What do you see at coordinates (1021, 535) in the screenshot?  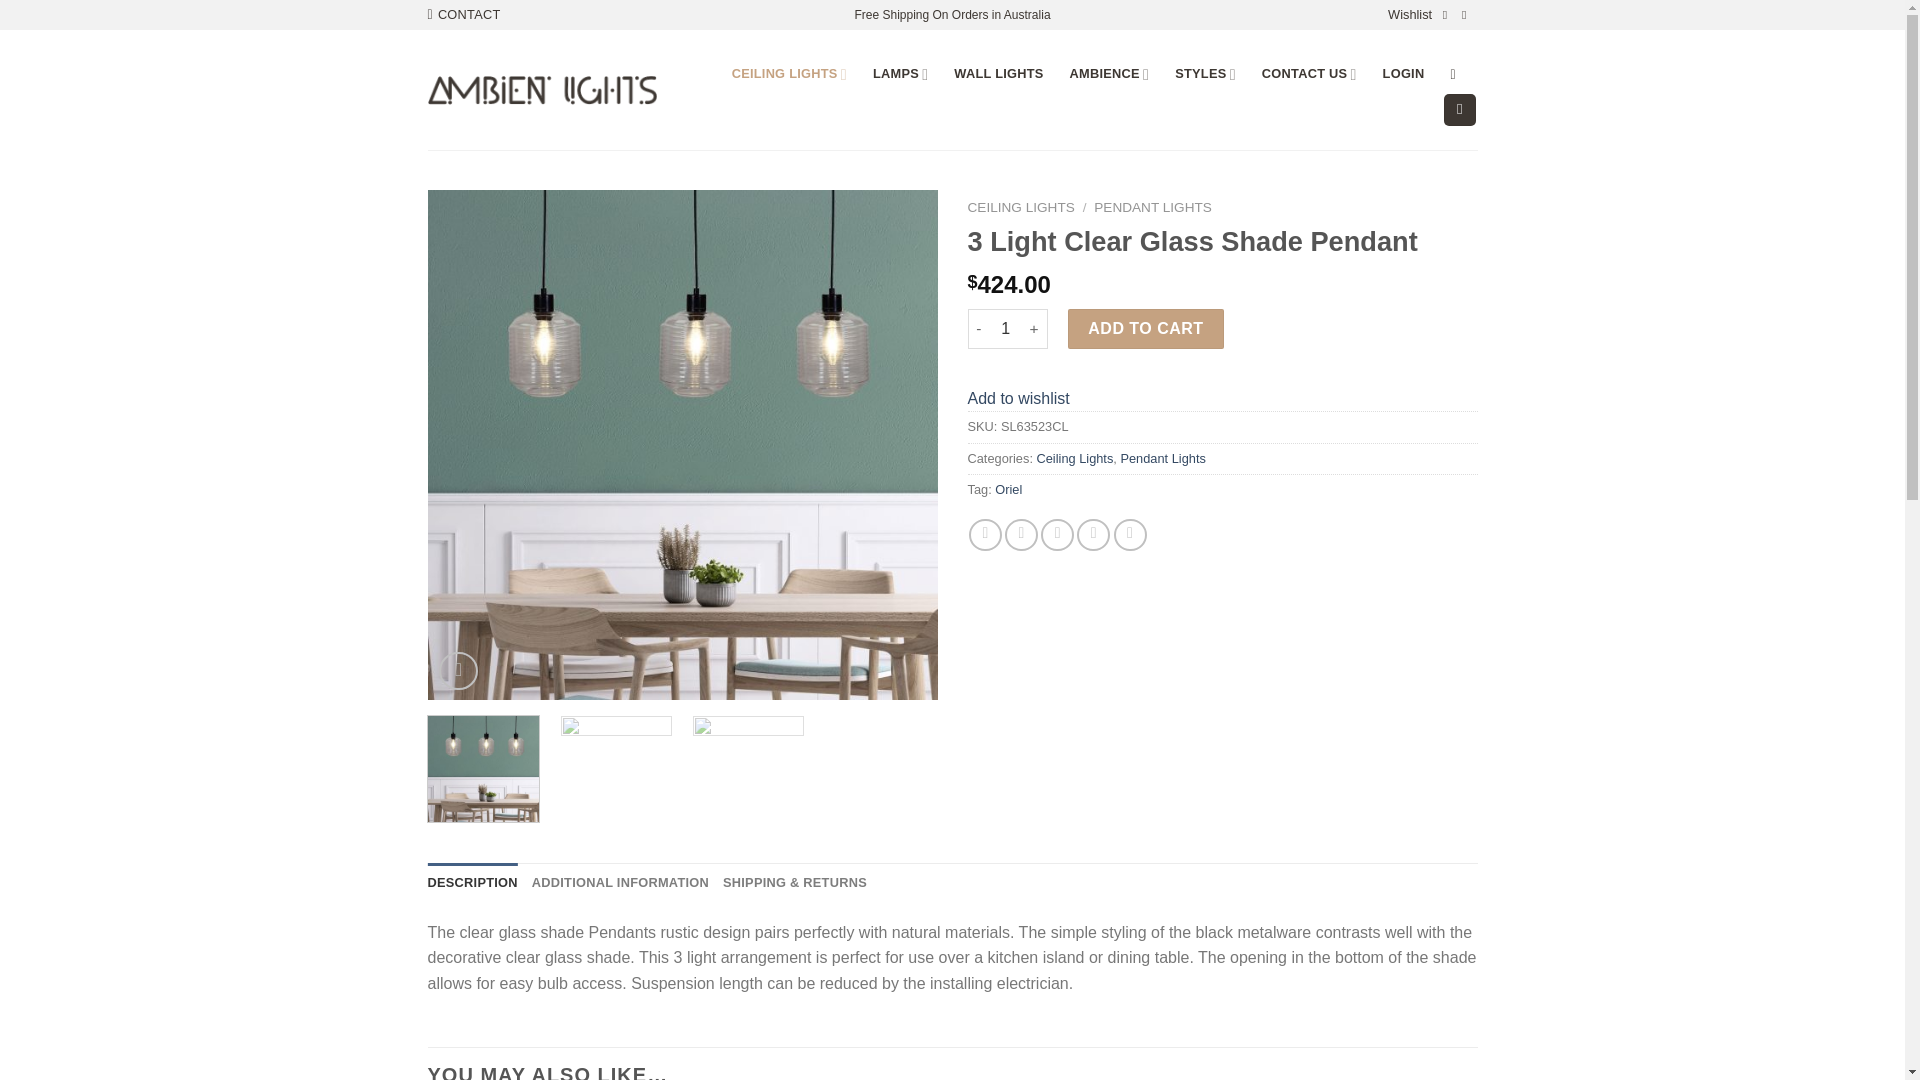 I see `Share on Twitter` at bounding box center [1021, 535].